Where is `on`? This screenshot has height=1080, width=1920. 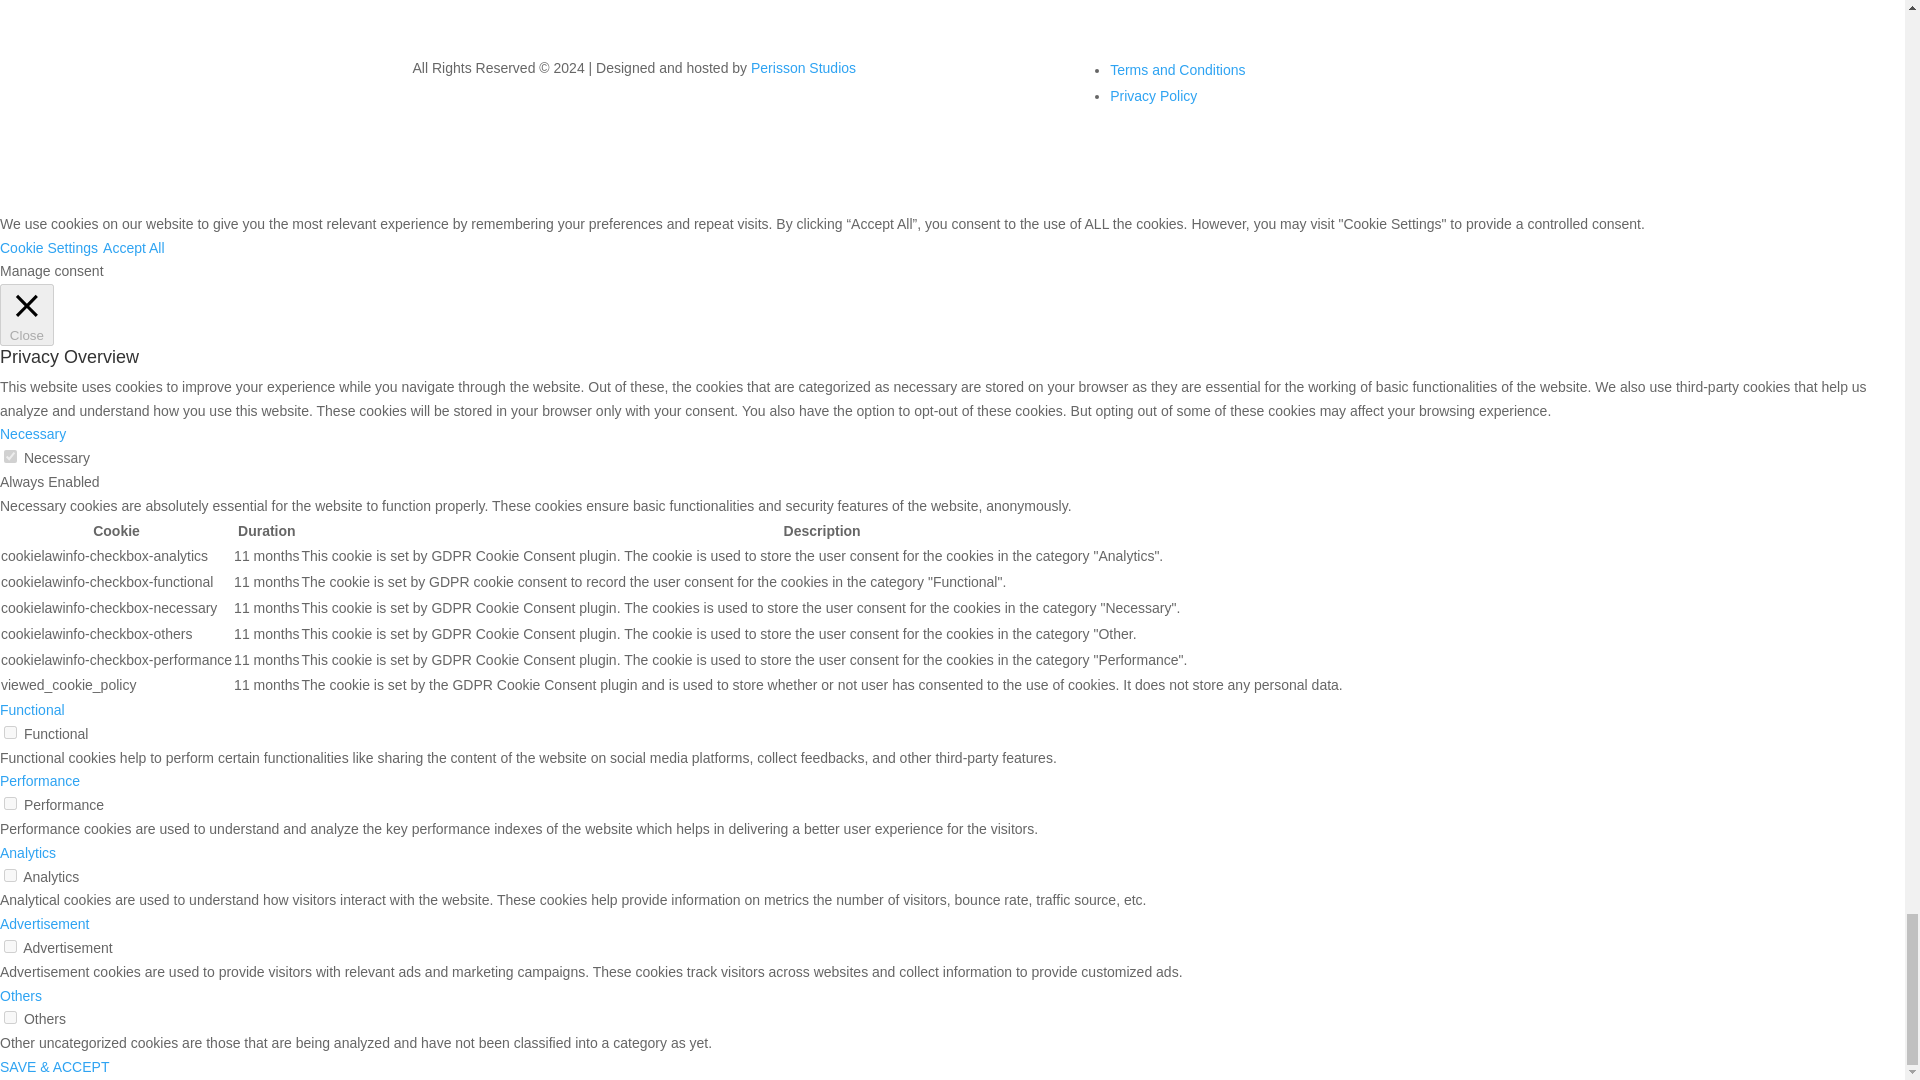 on is located at coordinates (10, 1016).